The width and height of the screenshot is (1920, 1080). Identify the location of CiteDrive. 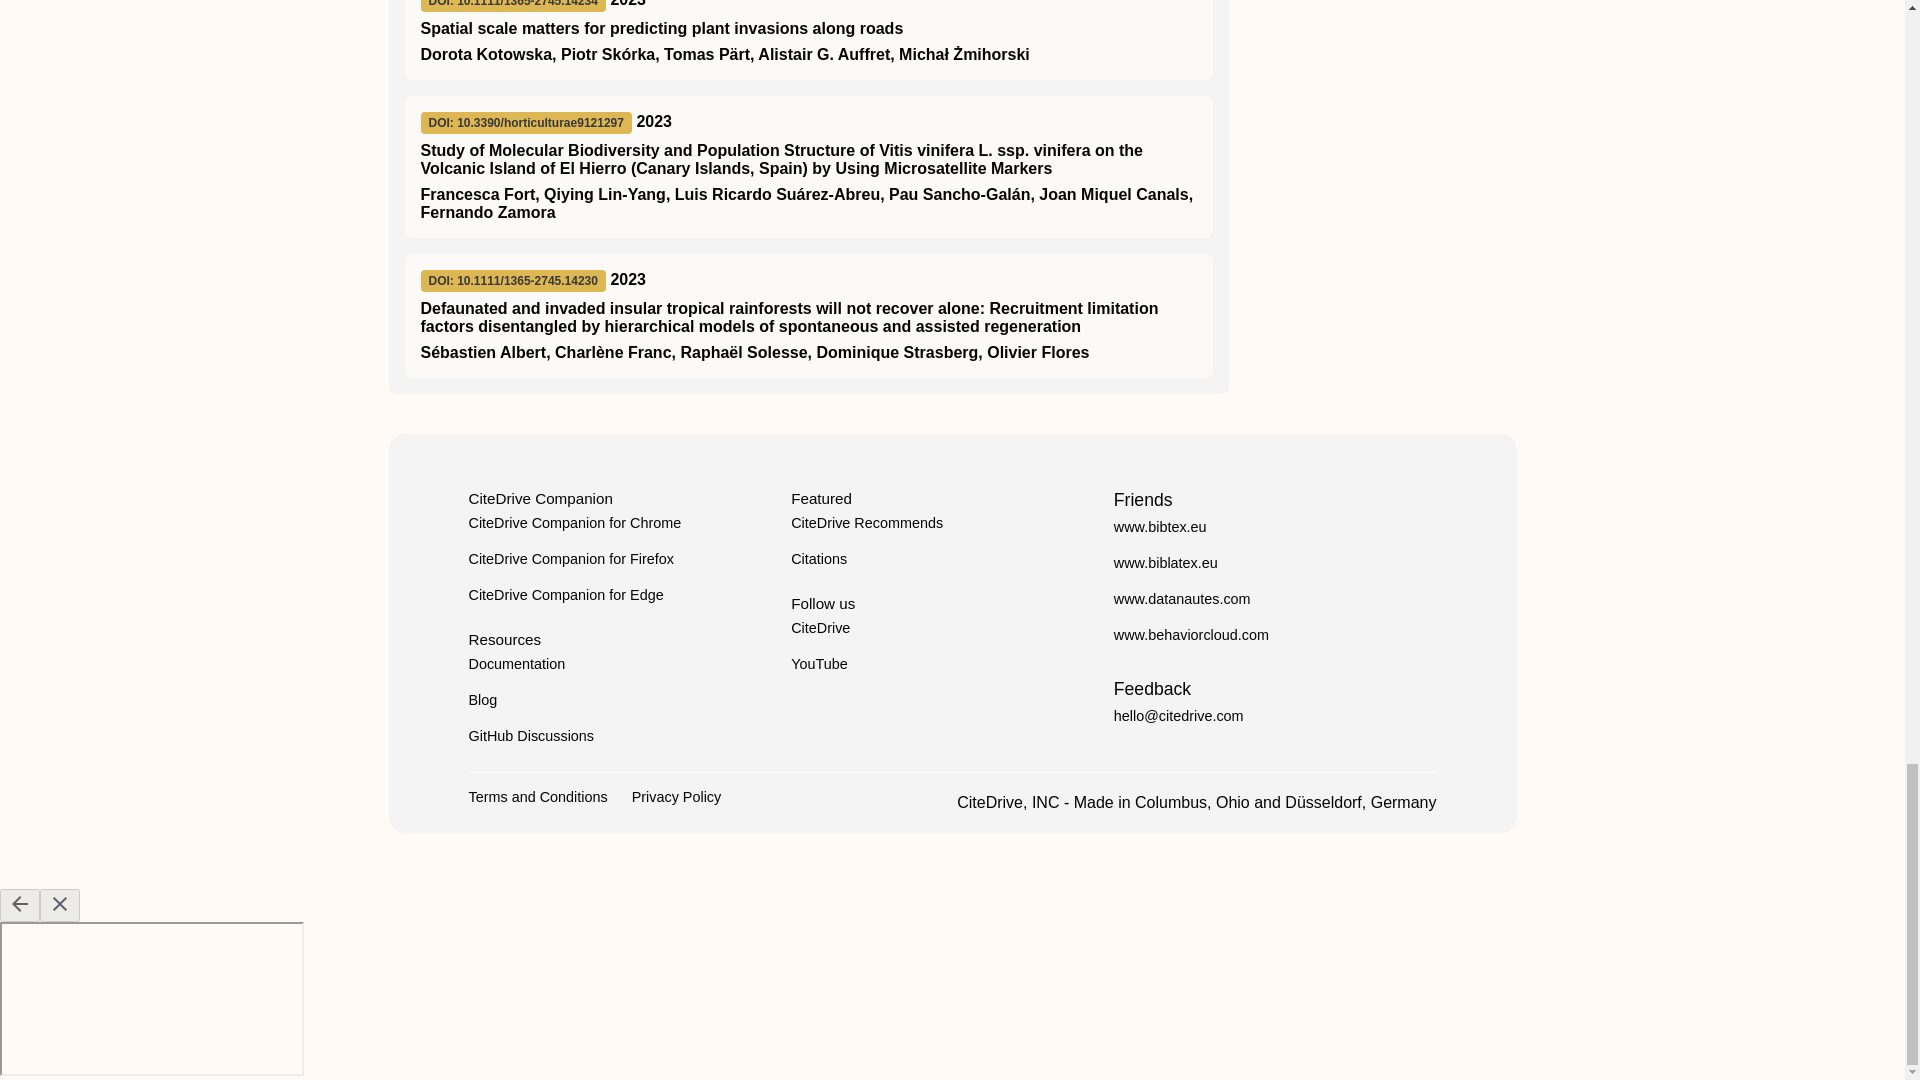
(820, 628).